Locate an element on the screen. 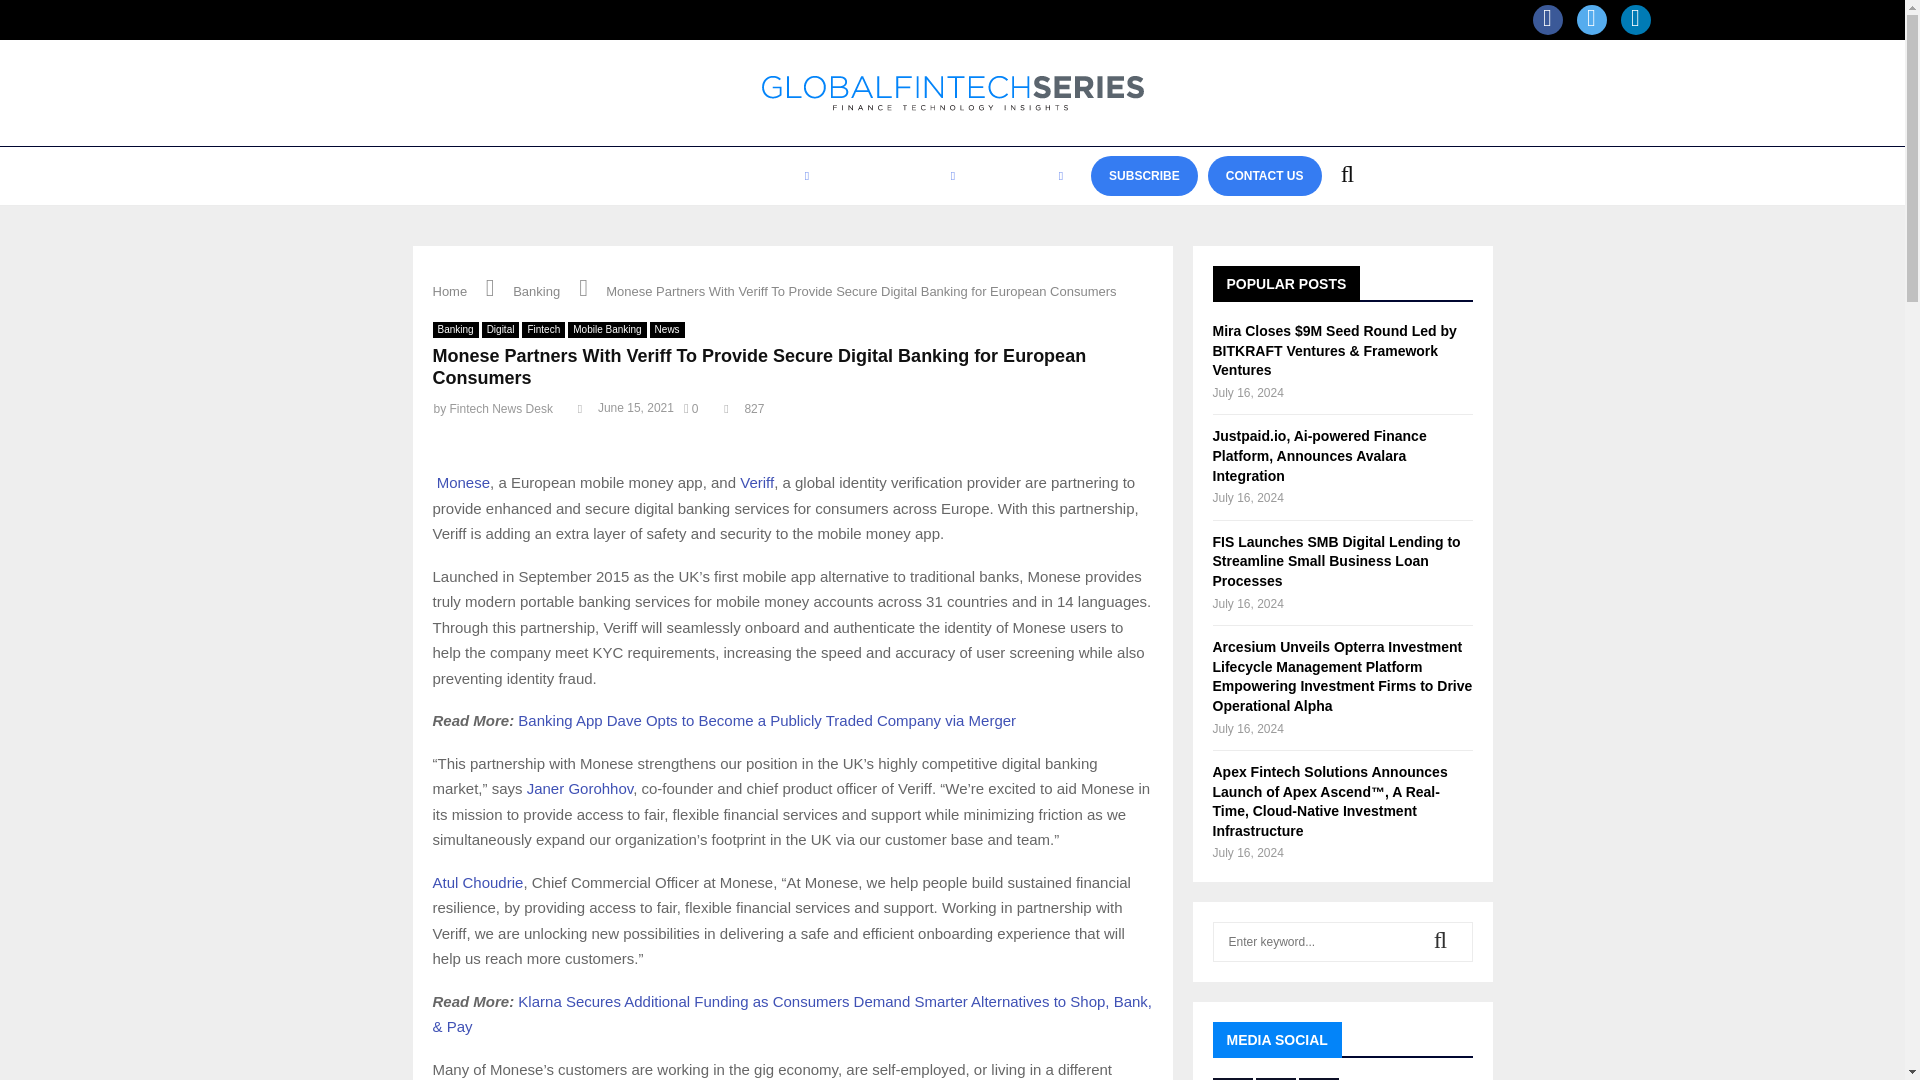 Image resolution: width=1920 pixels, height=1080 pixels. SUBSCRIBE is located at coordinates (1144, 175).